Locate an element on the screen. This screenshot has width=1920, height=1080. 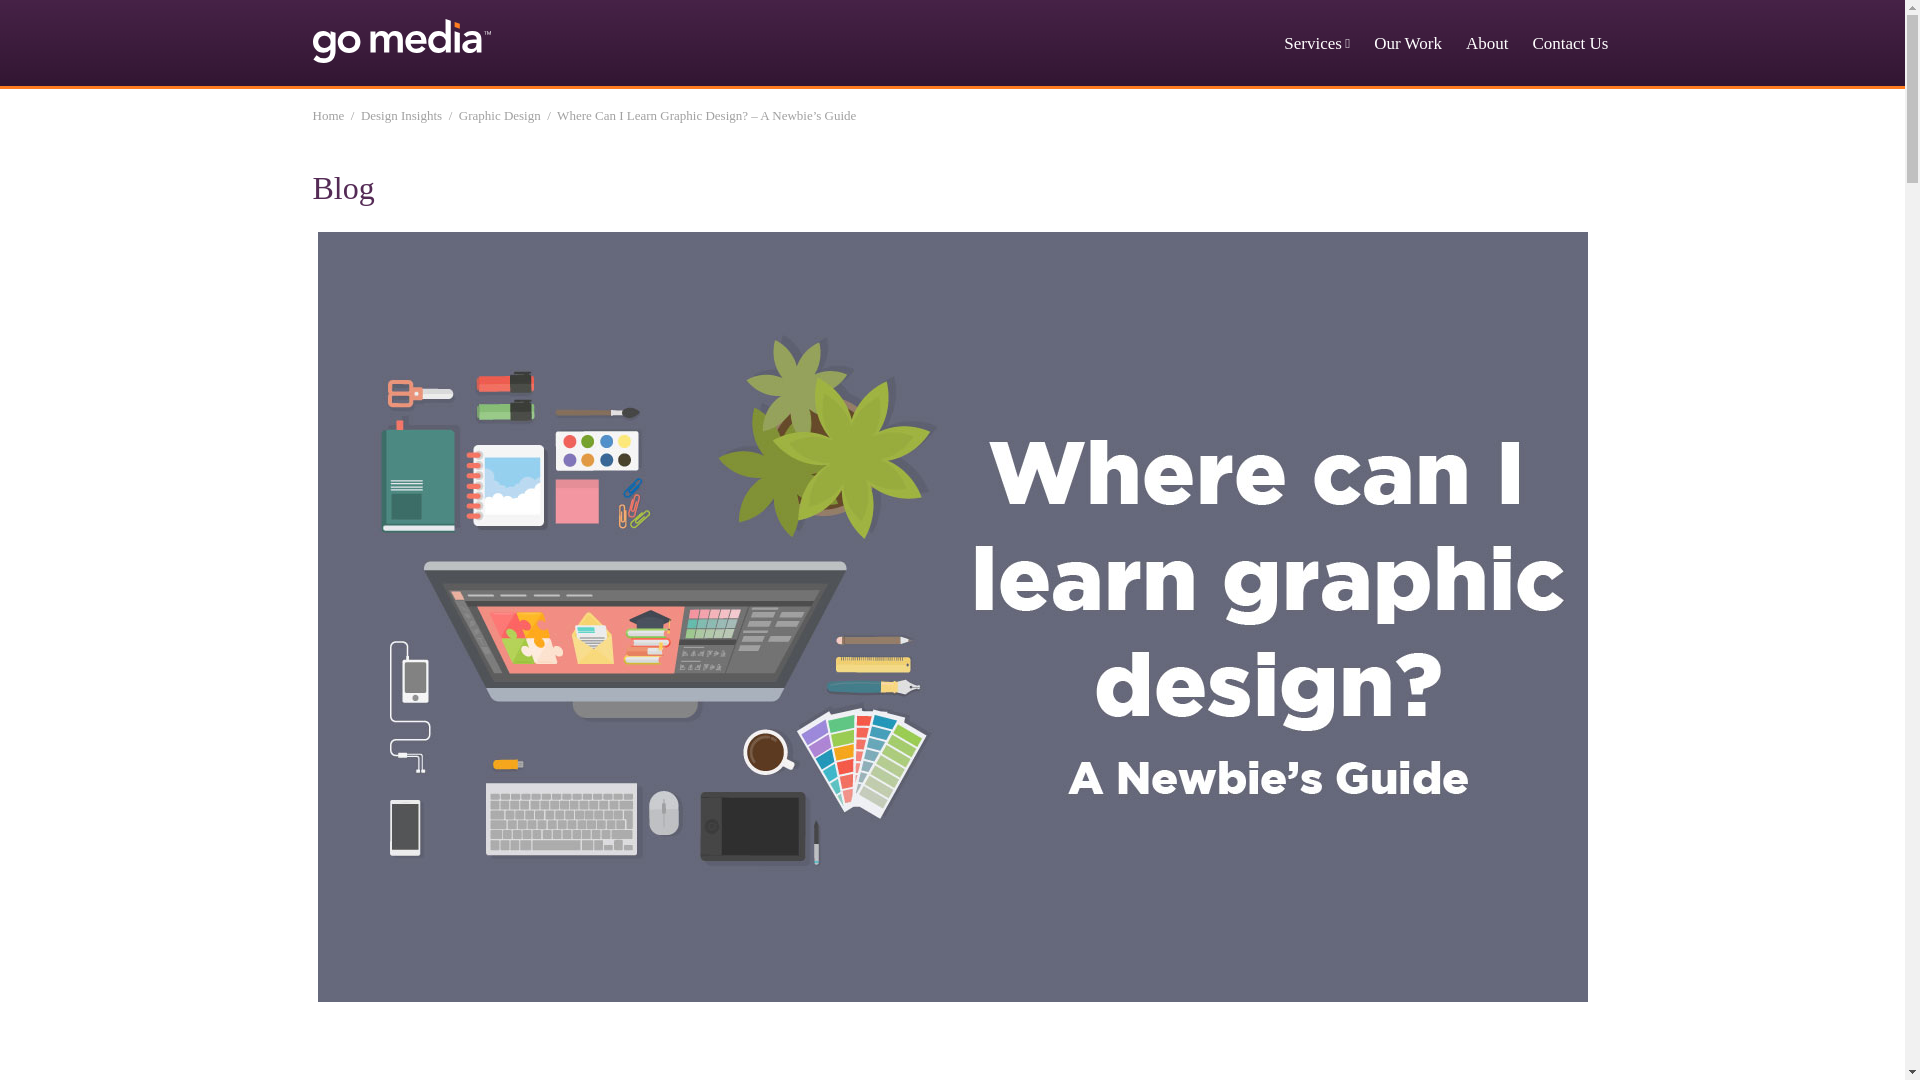
About is located at coordinates (1488, 45).